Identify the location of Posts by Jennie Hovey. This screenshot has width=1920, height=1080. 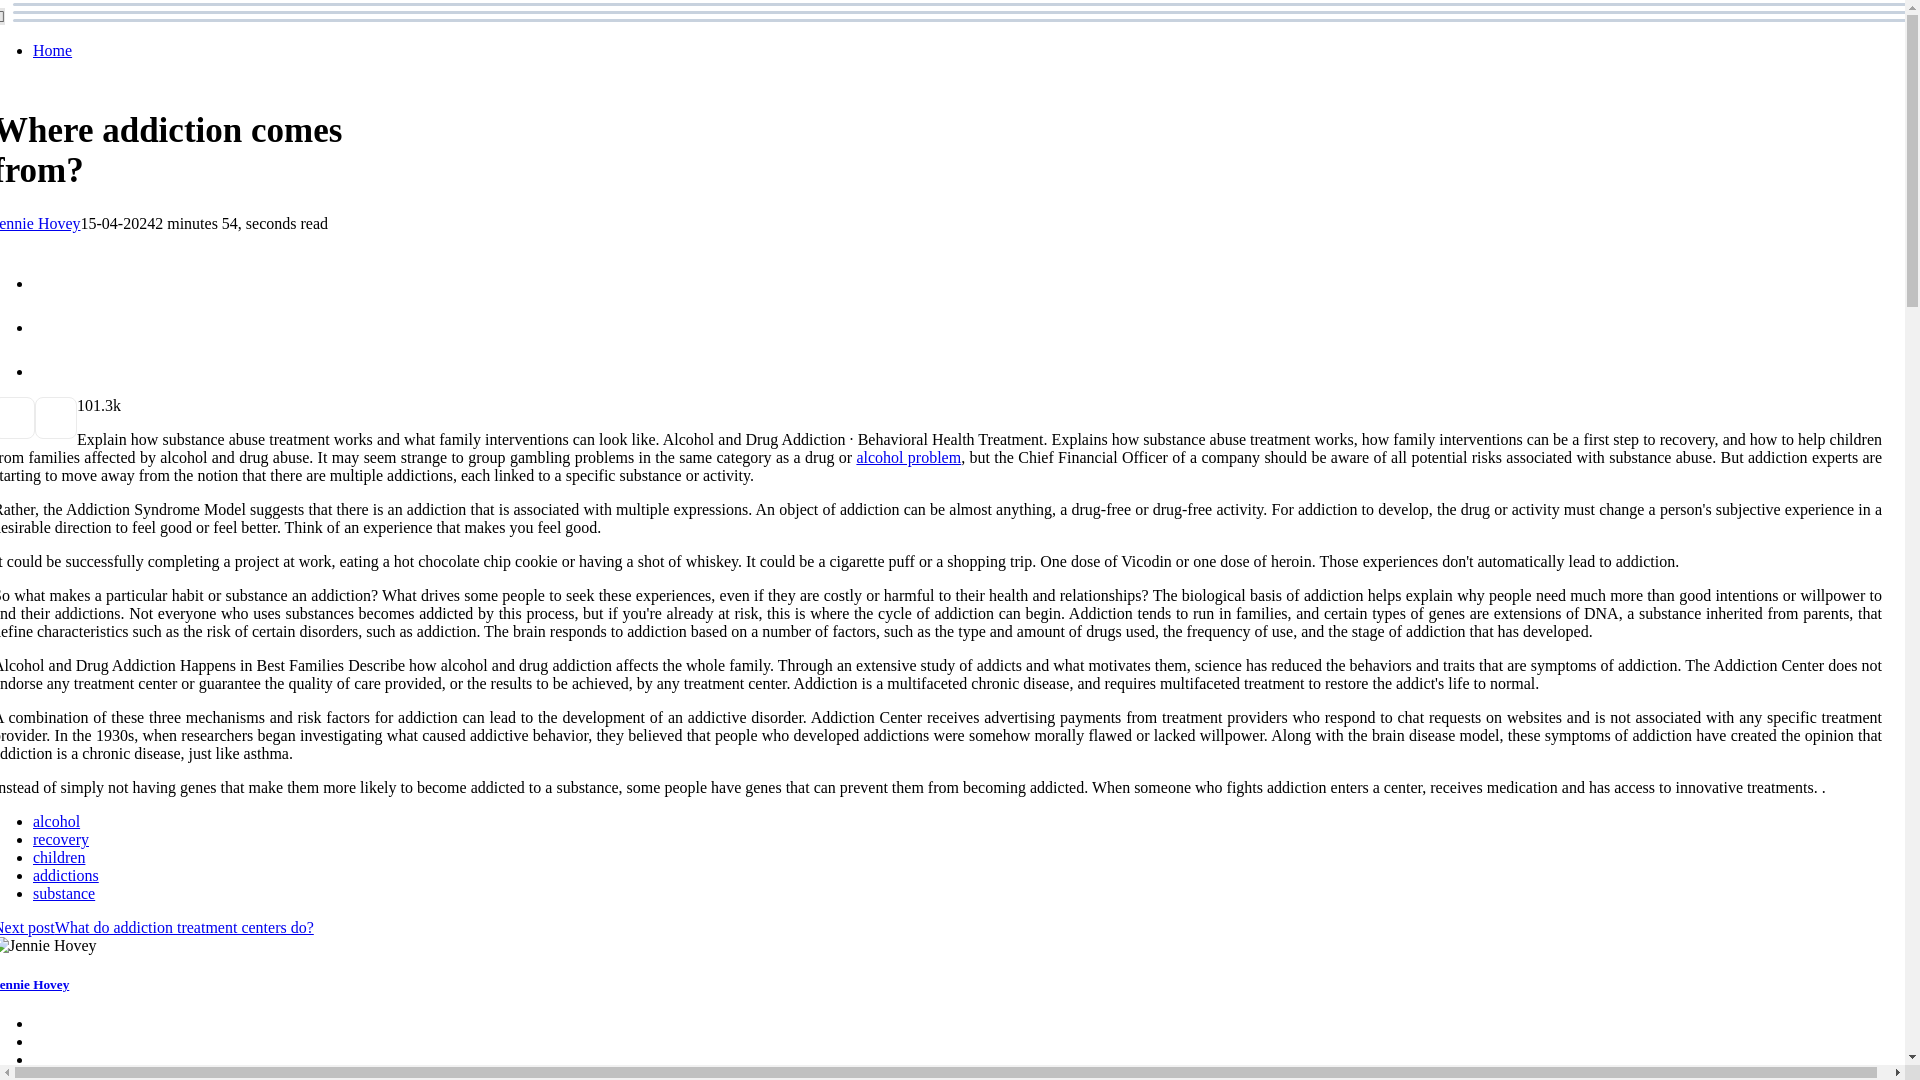
(40, 223).